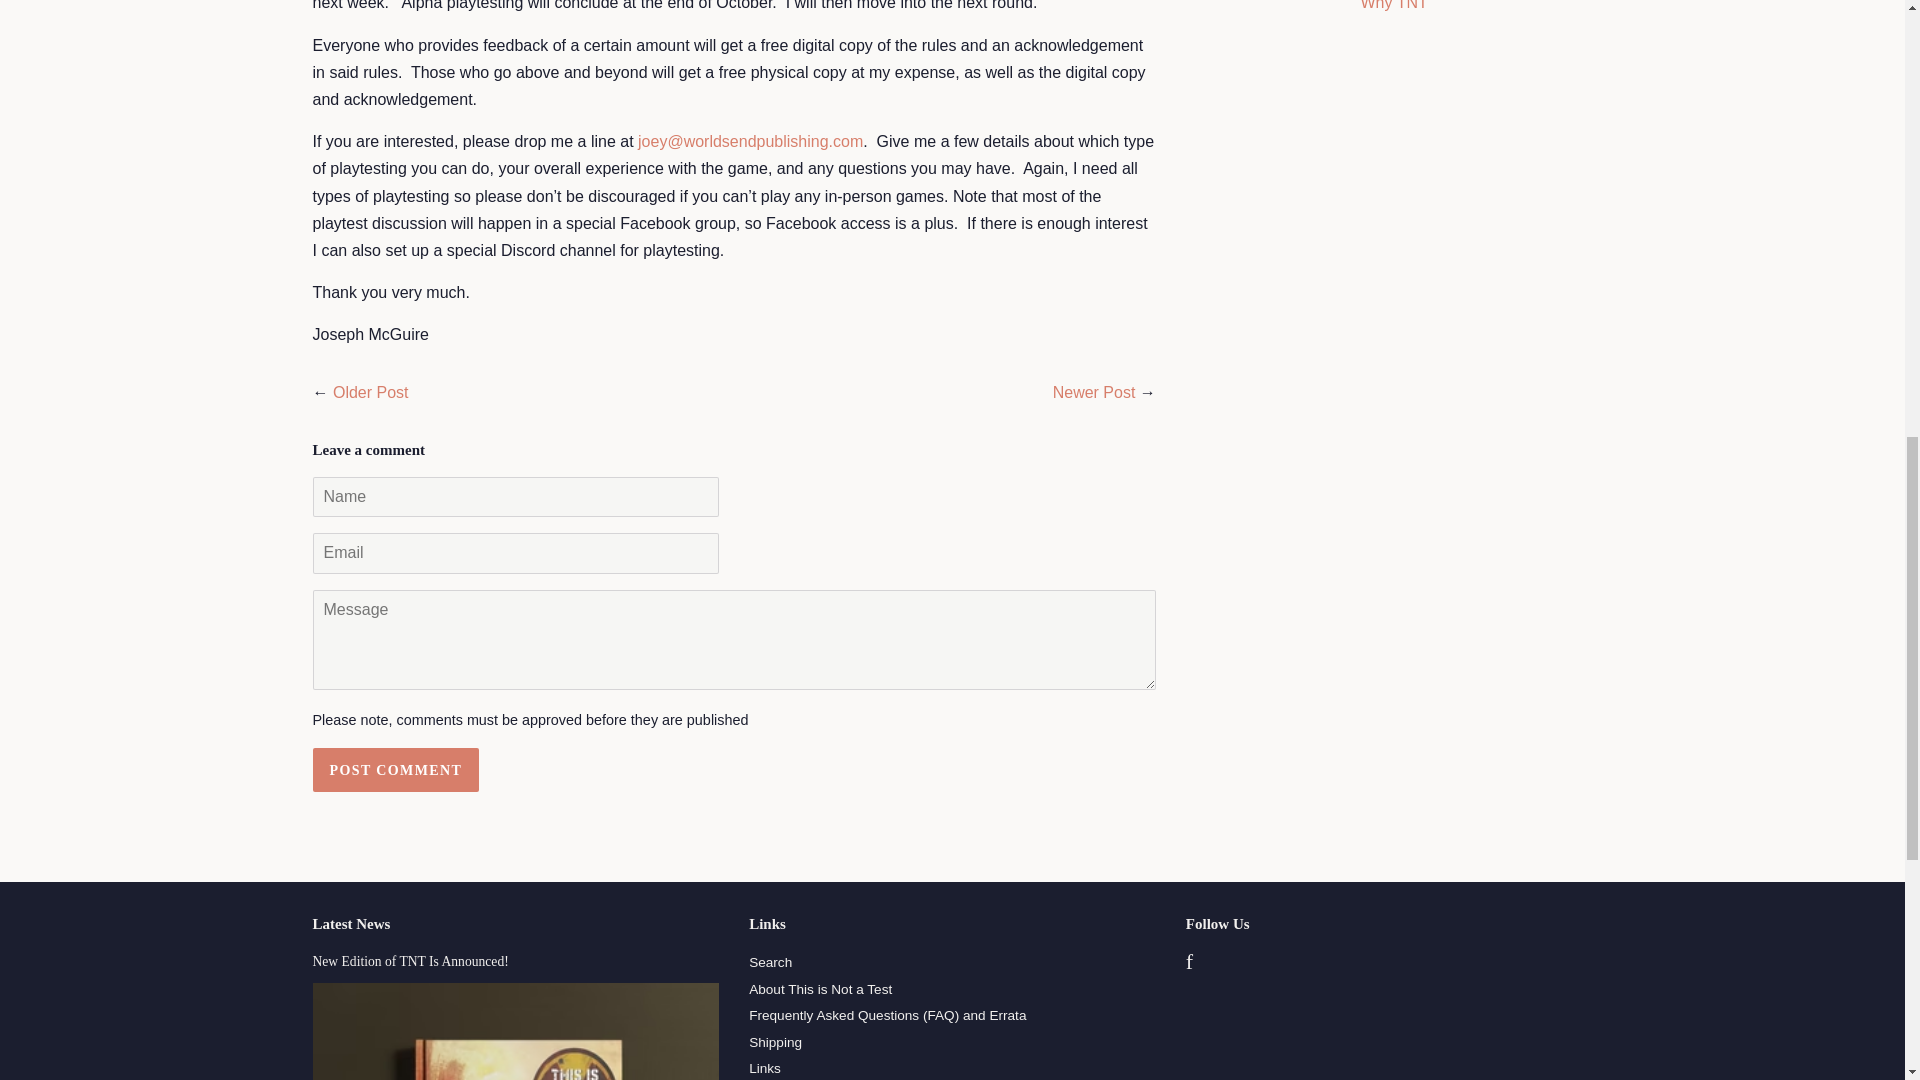 This screenshot has width=1920, height=1080. Describe the element at coordinates (1392, 5) in the screenshot. I see `Show articles tagged Why TNT` at that location.